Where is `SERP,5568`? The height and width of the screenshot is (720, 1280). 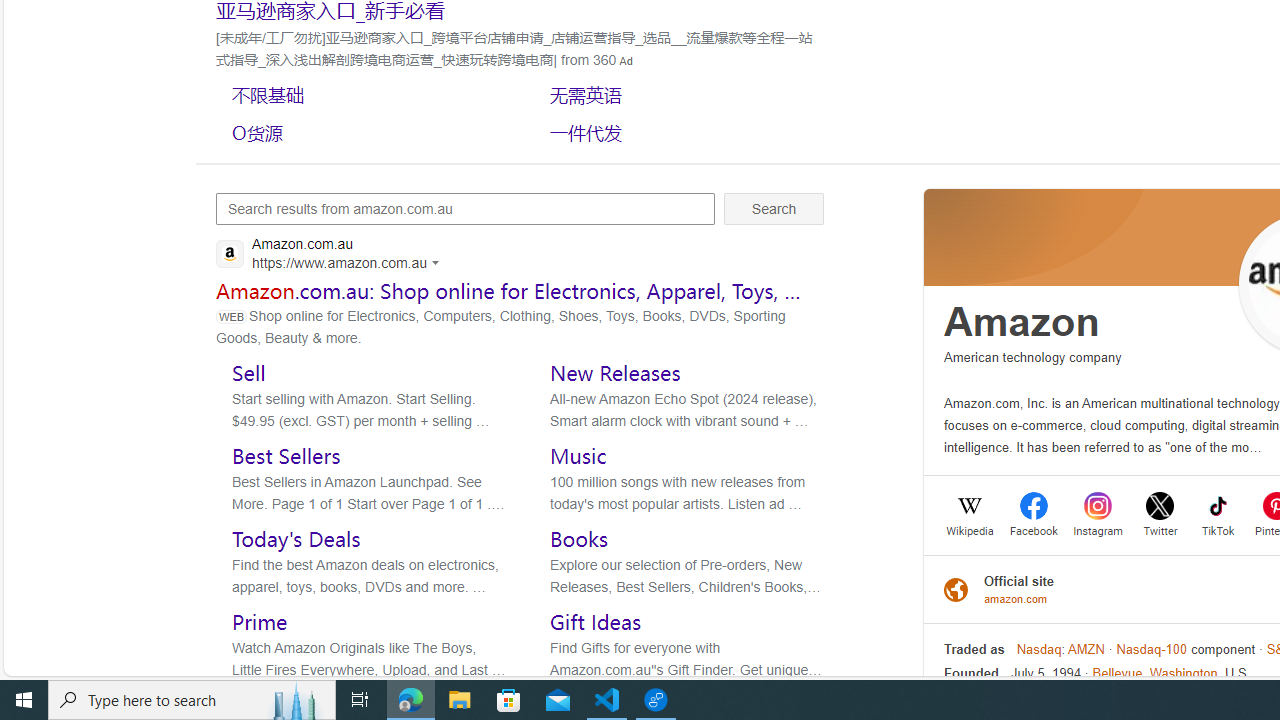
SERP,5568 is located at coordinates (365, 94).